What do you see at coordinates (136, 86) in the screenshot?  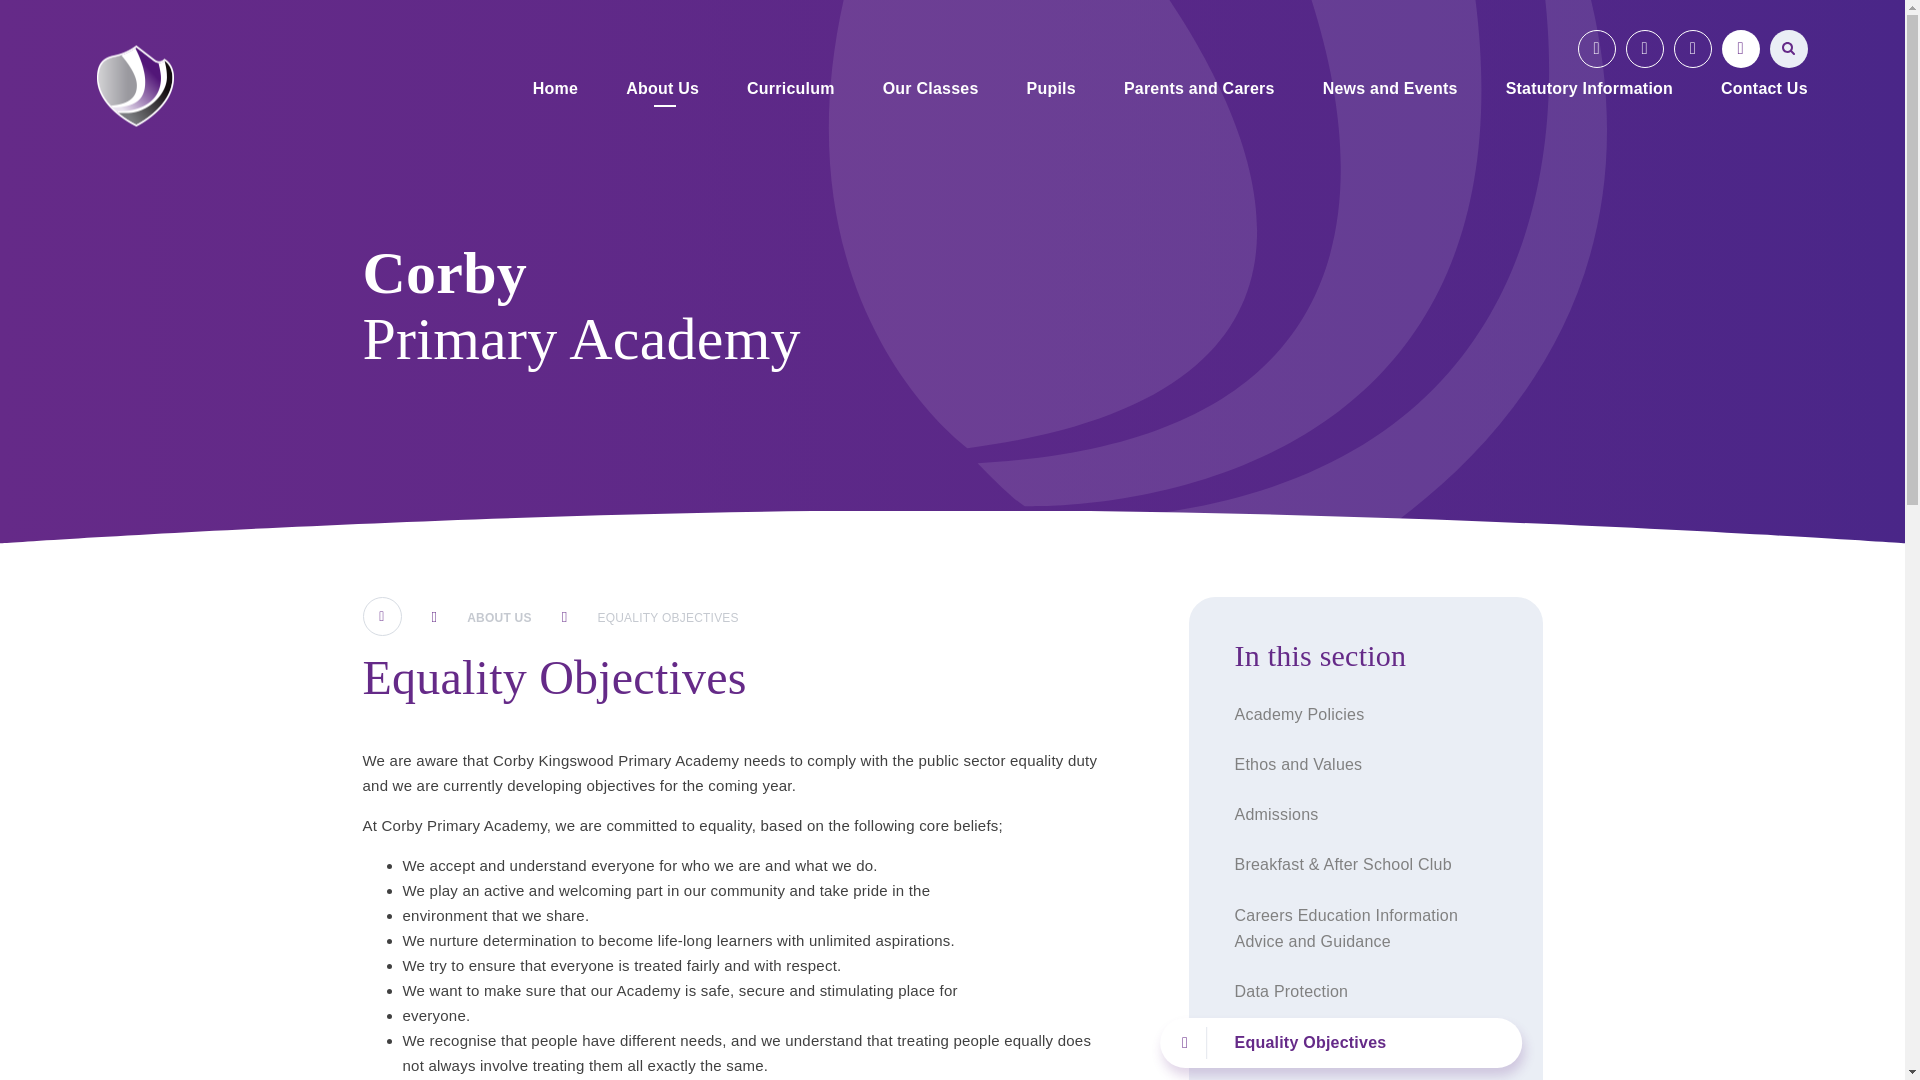 I see `Corby Primary Academy ` at bounding box center [136, 86].